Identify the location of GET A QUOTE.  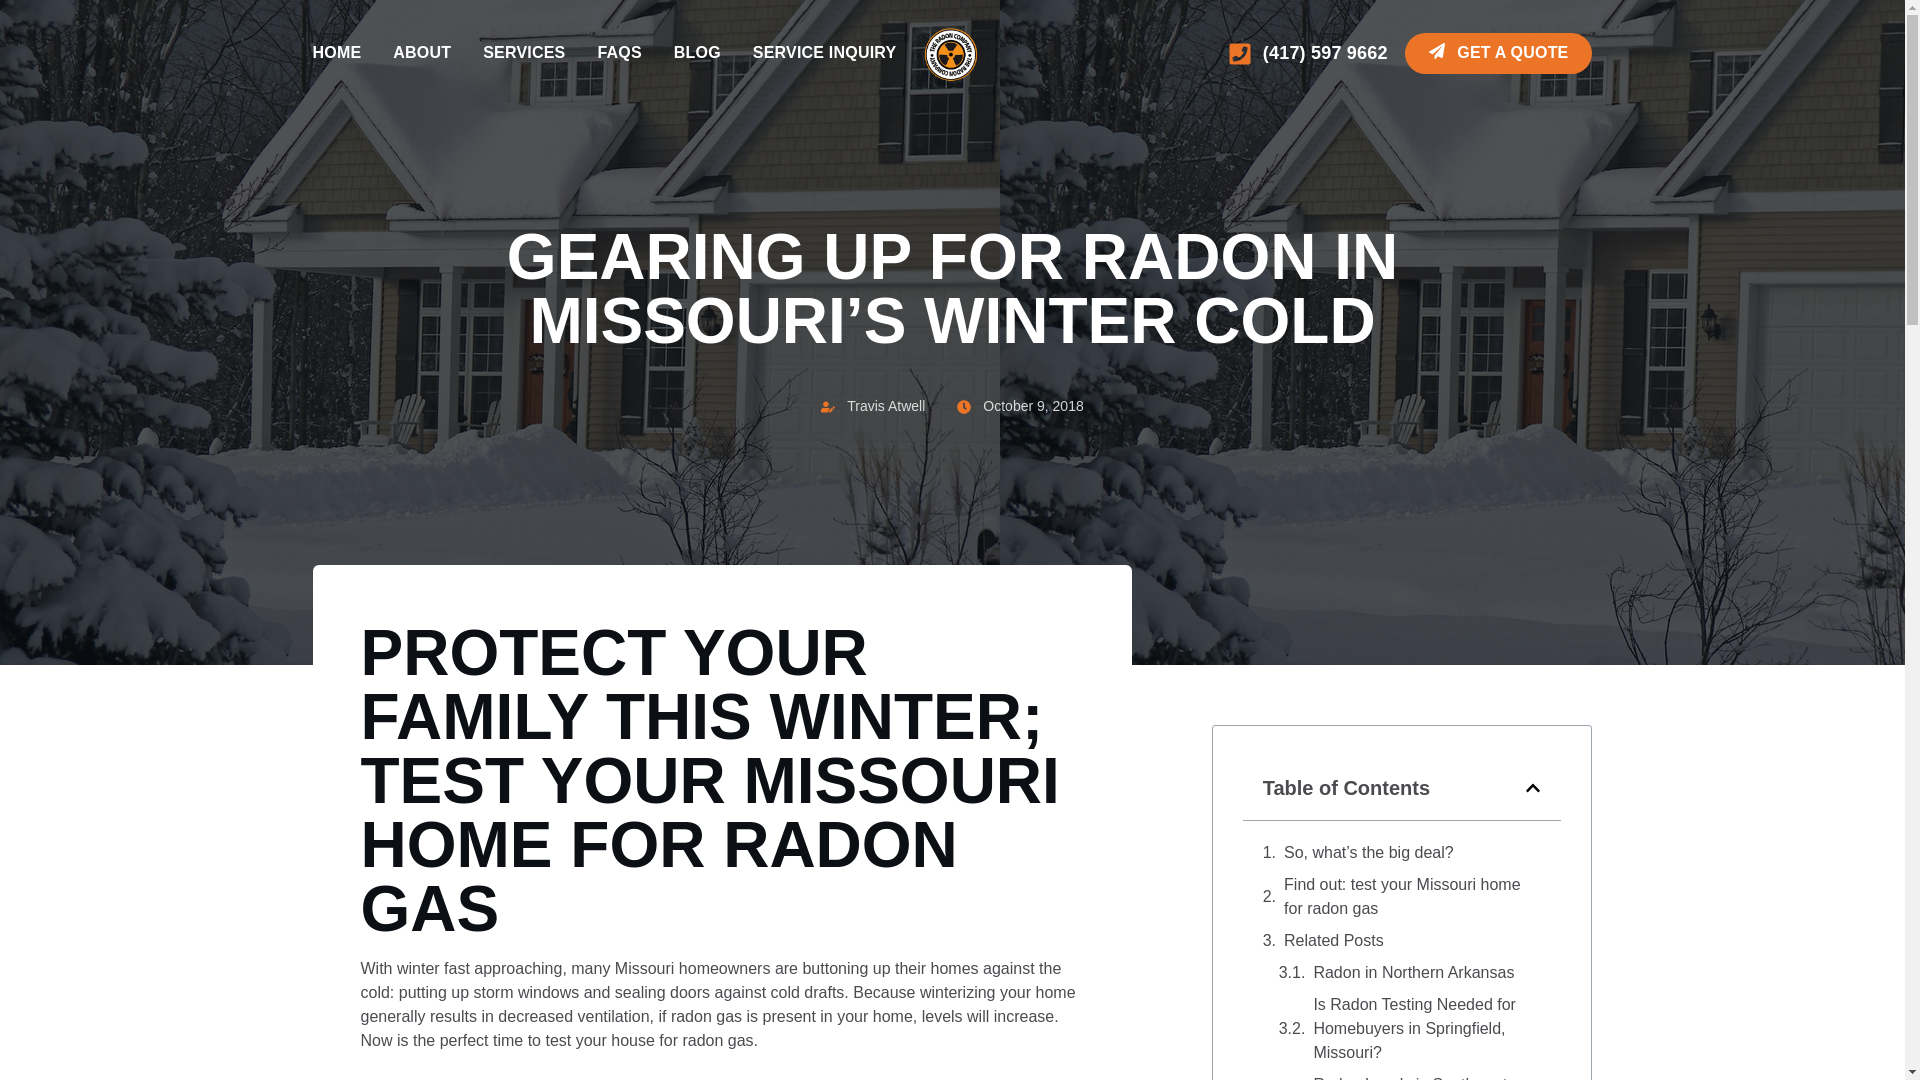
(1498, 53).